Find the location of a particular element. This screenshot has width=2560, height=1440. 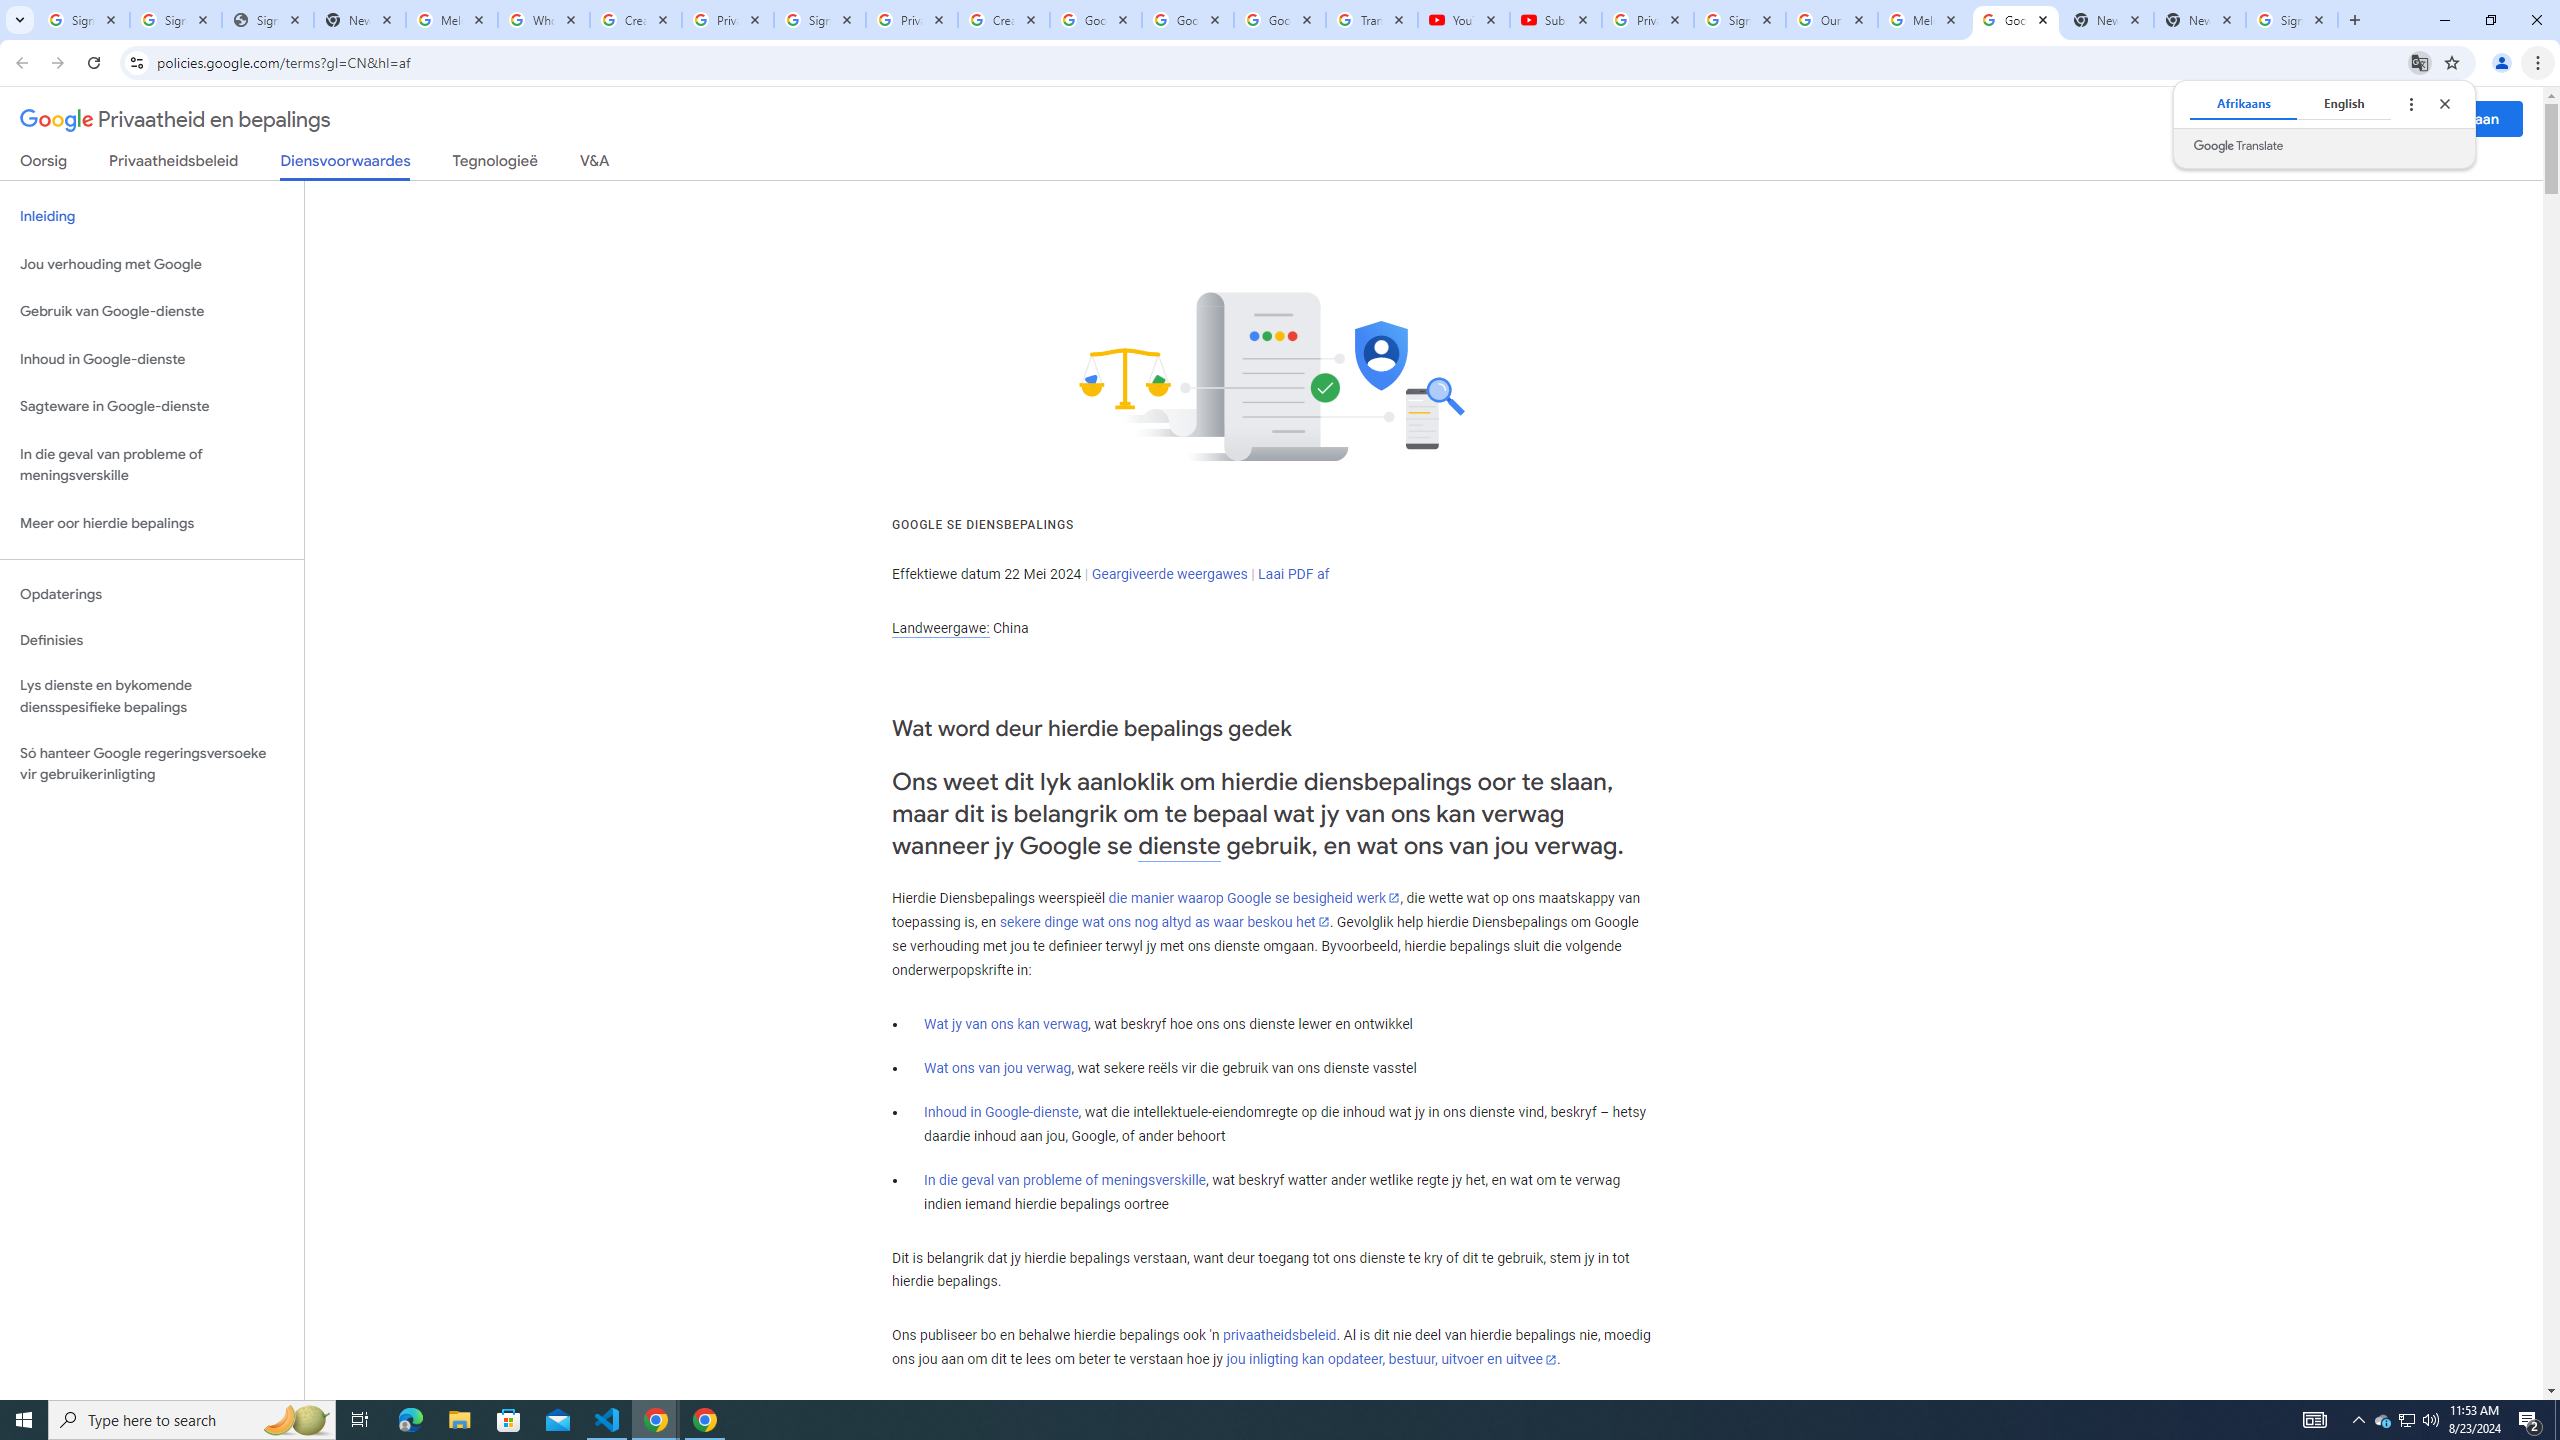

Oorsig is located at coordinates (44, 164).